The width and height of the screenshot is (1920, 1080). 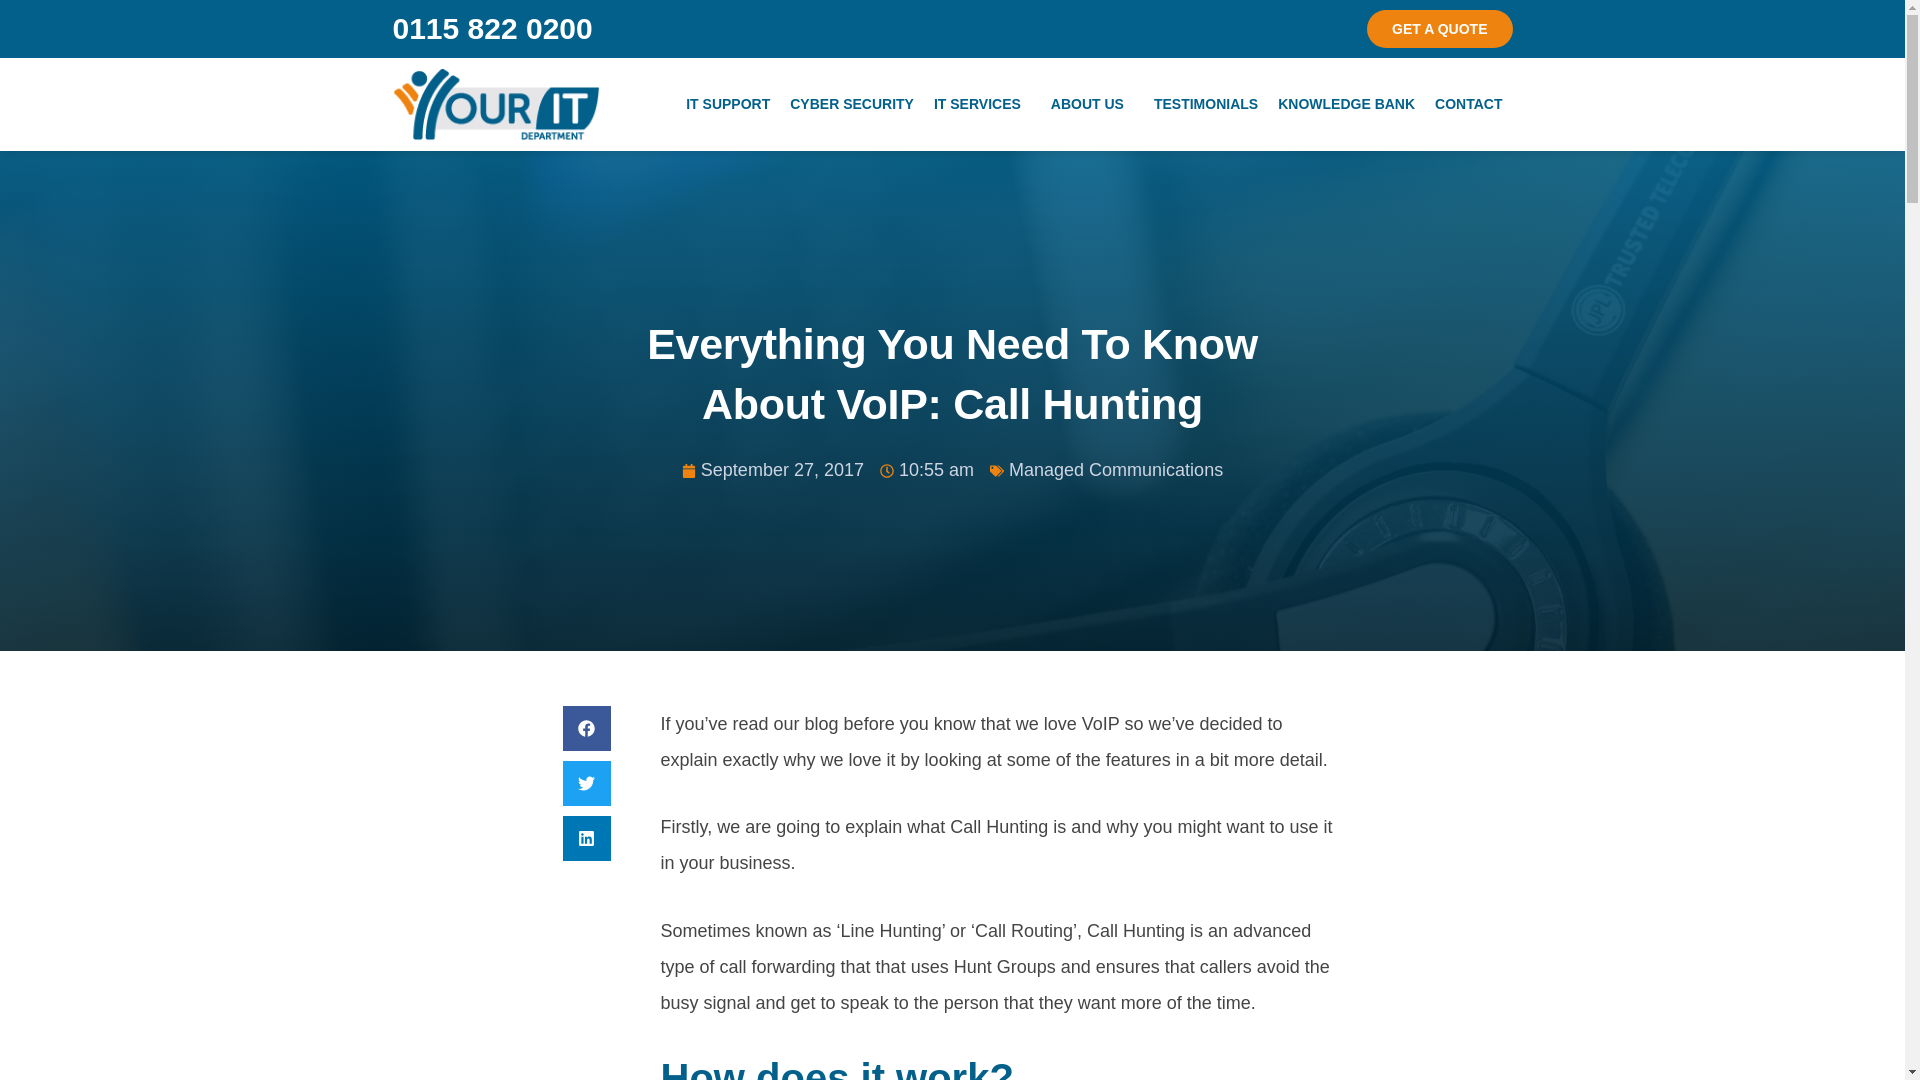 I want to click on CONTACT, so click(x=1468, y=104).